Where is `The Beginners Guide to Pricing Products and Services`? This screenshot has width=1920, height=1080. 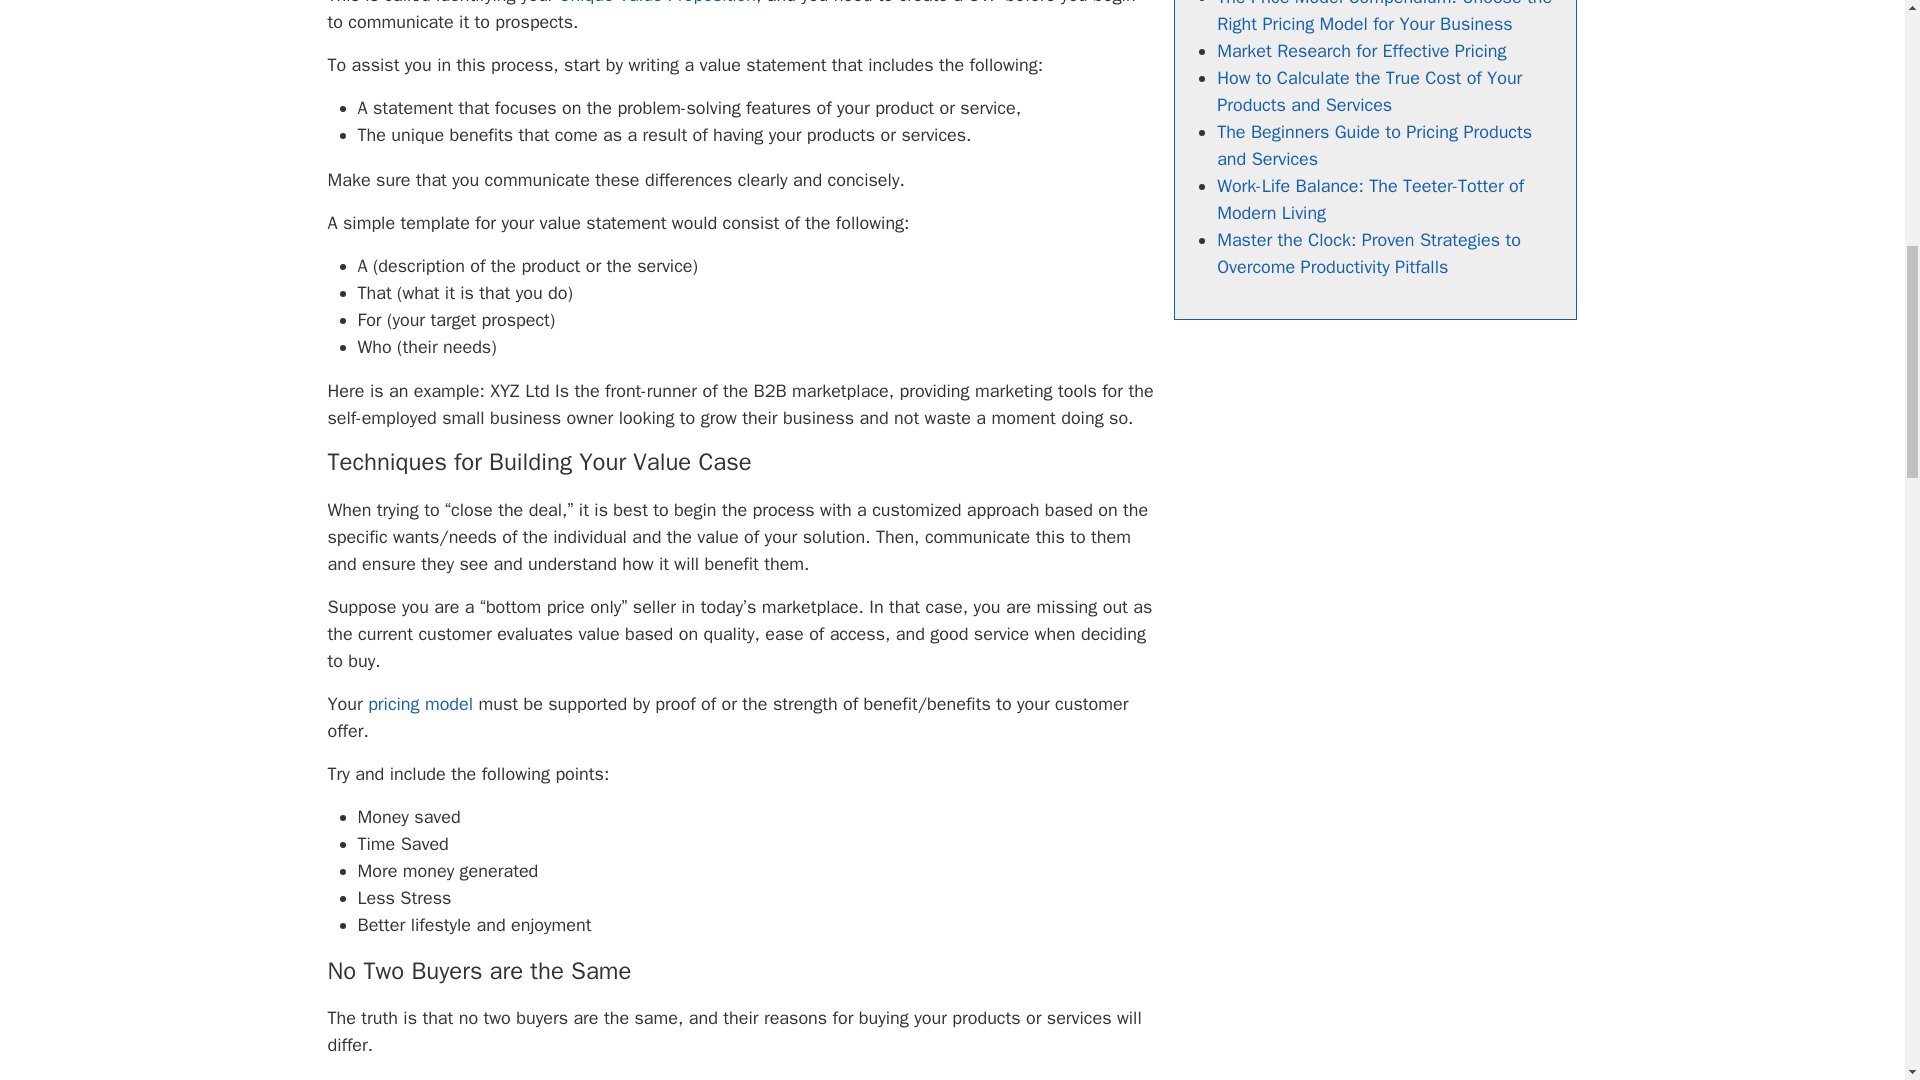 The Beginners Guide to Pricing Products and Services is located at coordinates (1374, 144).